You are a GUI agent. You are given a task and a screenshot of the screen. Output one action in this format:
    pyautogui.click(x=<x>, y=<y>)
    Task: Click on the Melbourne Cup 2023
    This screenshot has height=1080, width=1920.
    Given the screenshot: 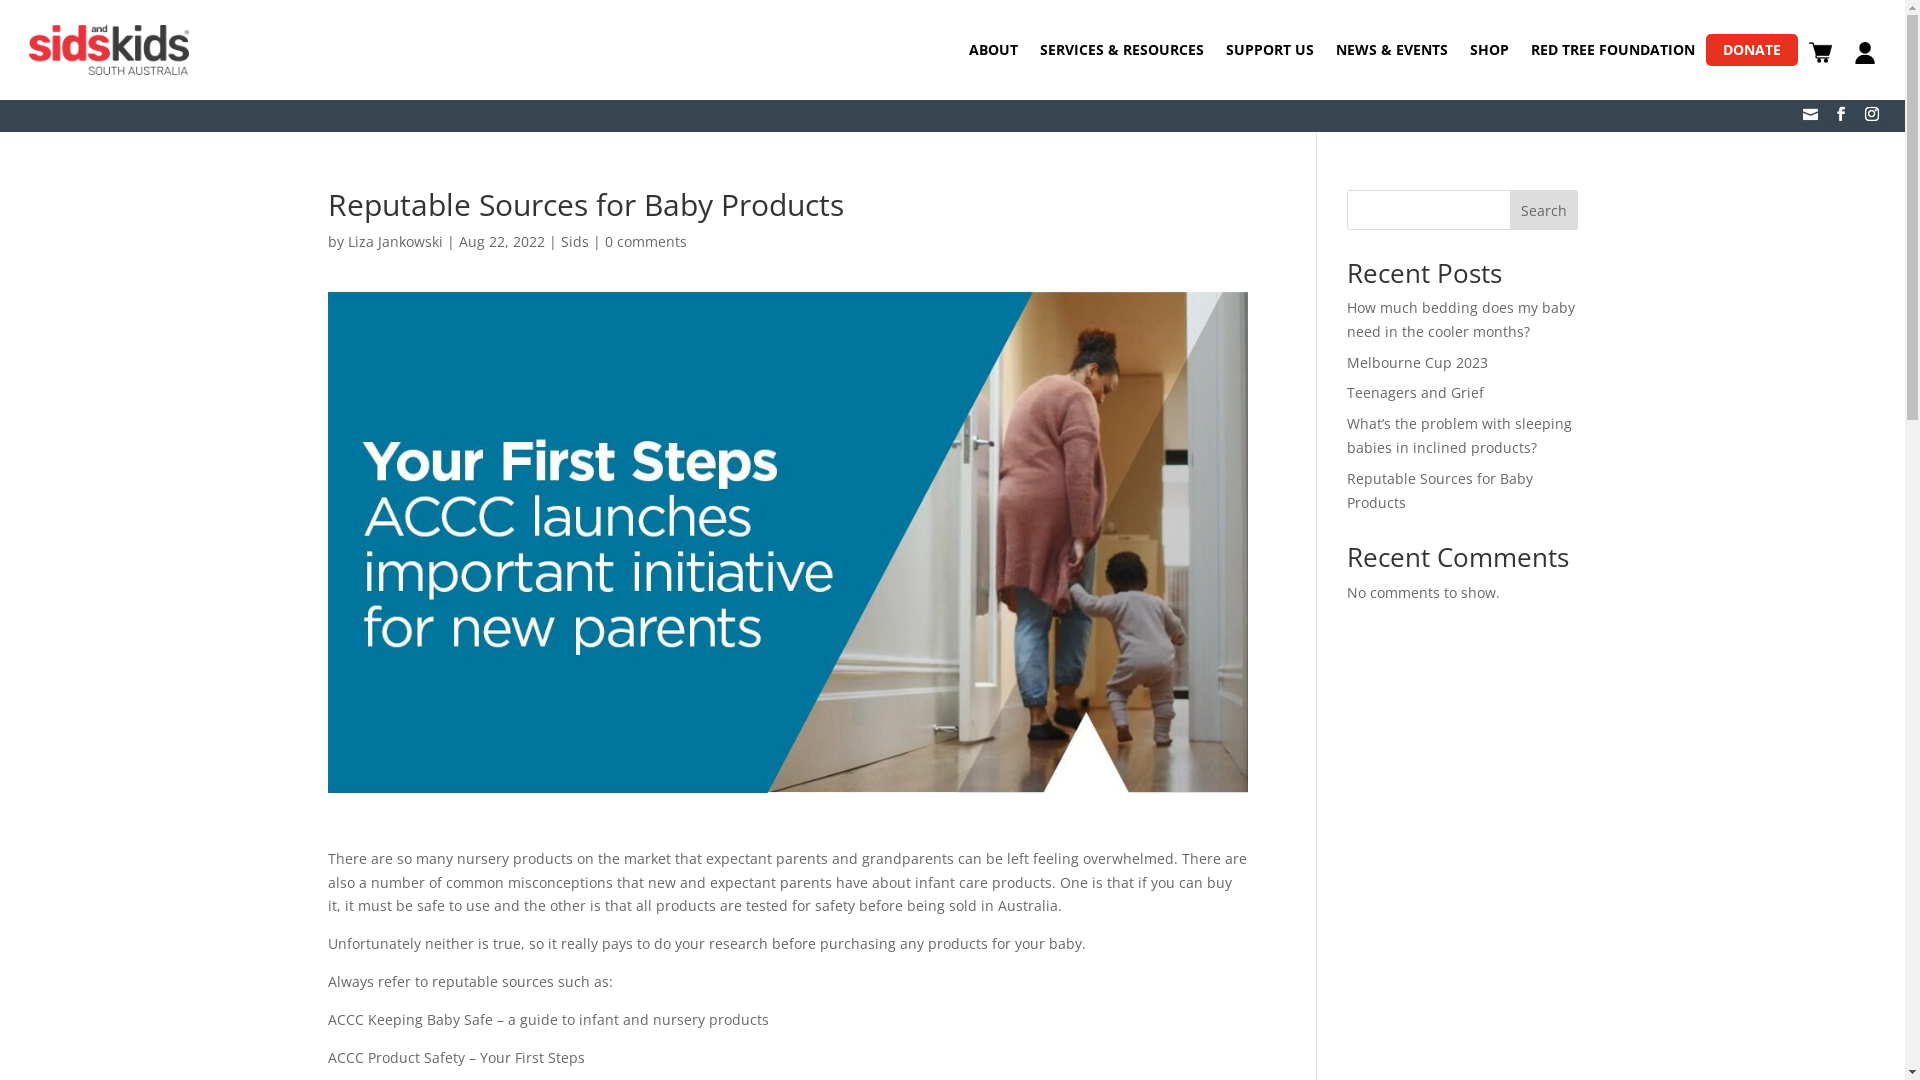 What is the action you would take?
    pyautogui.click(x=1418, y=362)
    